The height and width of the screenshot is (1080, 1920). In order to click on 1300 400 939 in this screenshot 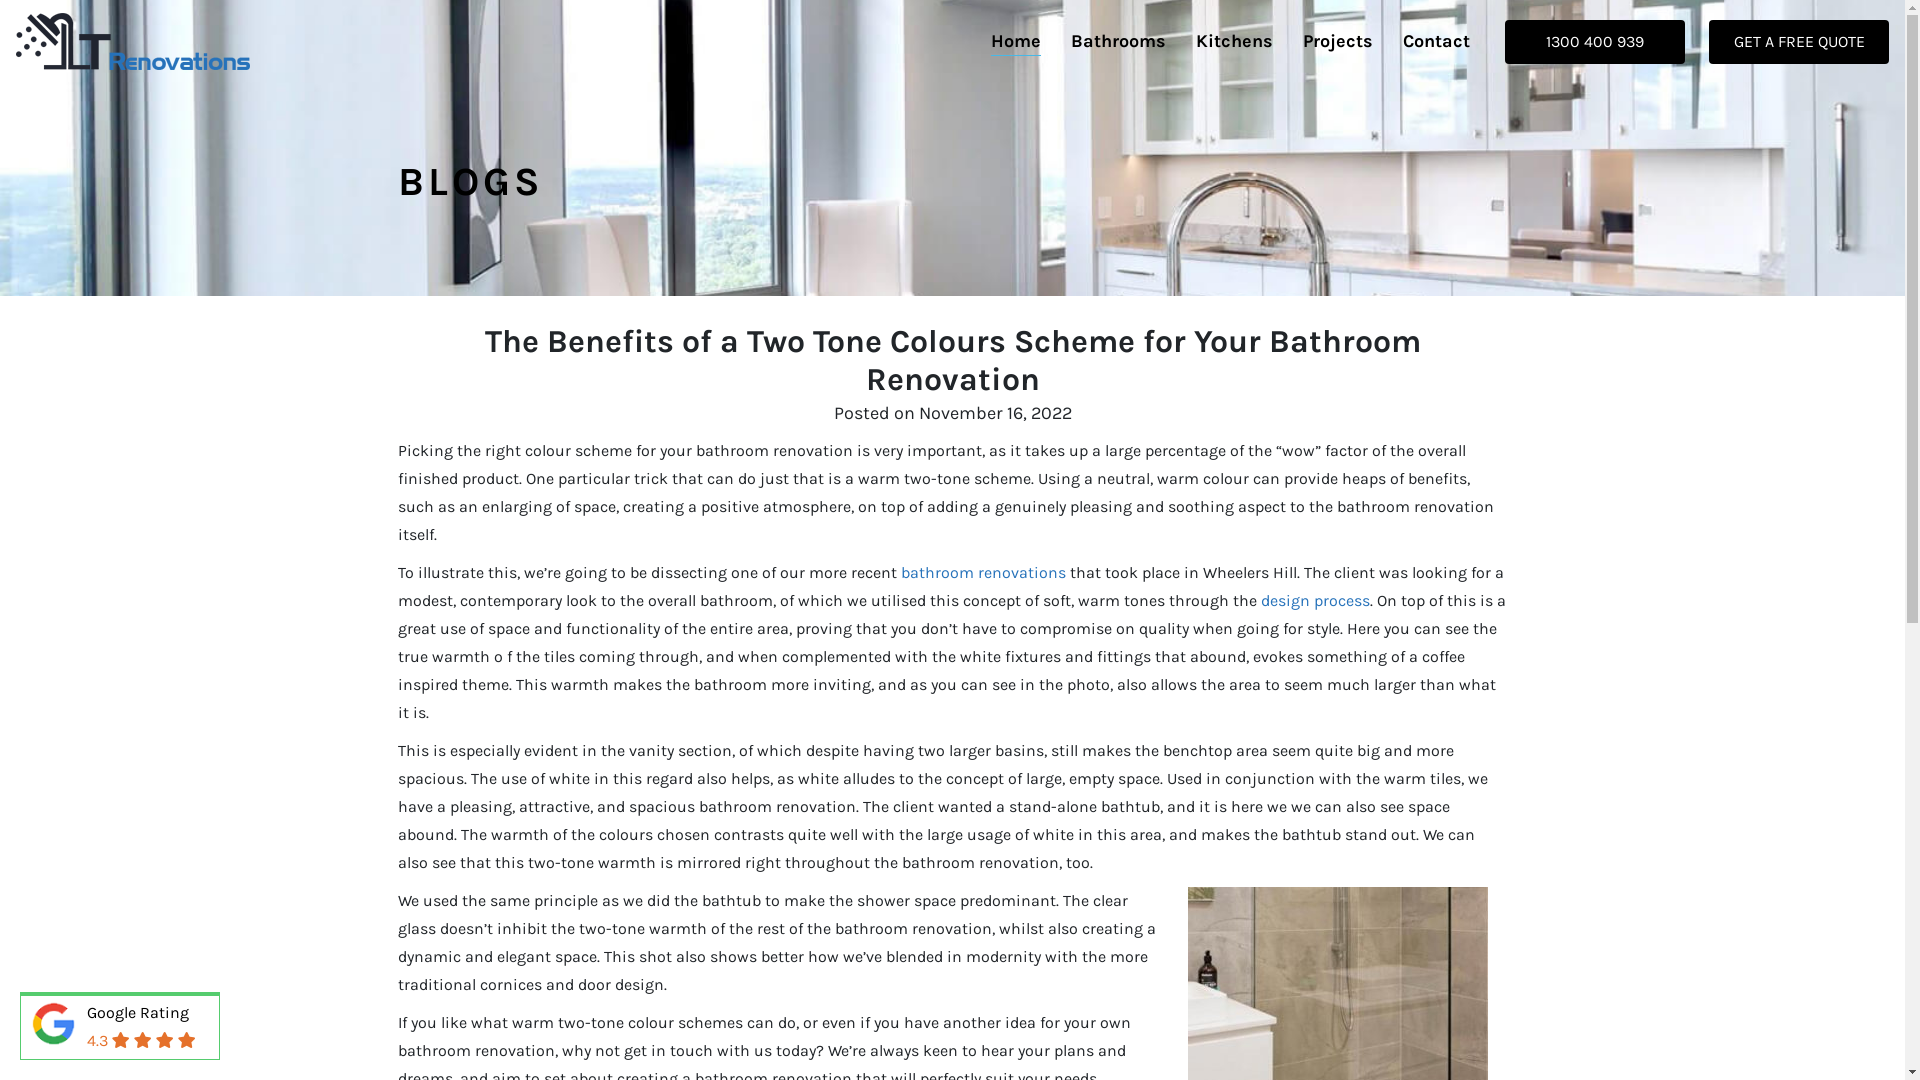, I will do `click(1595, 42)`.